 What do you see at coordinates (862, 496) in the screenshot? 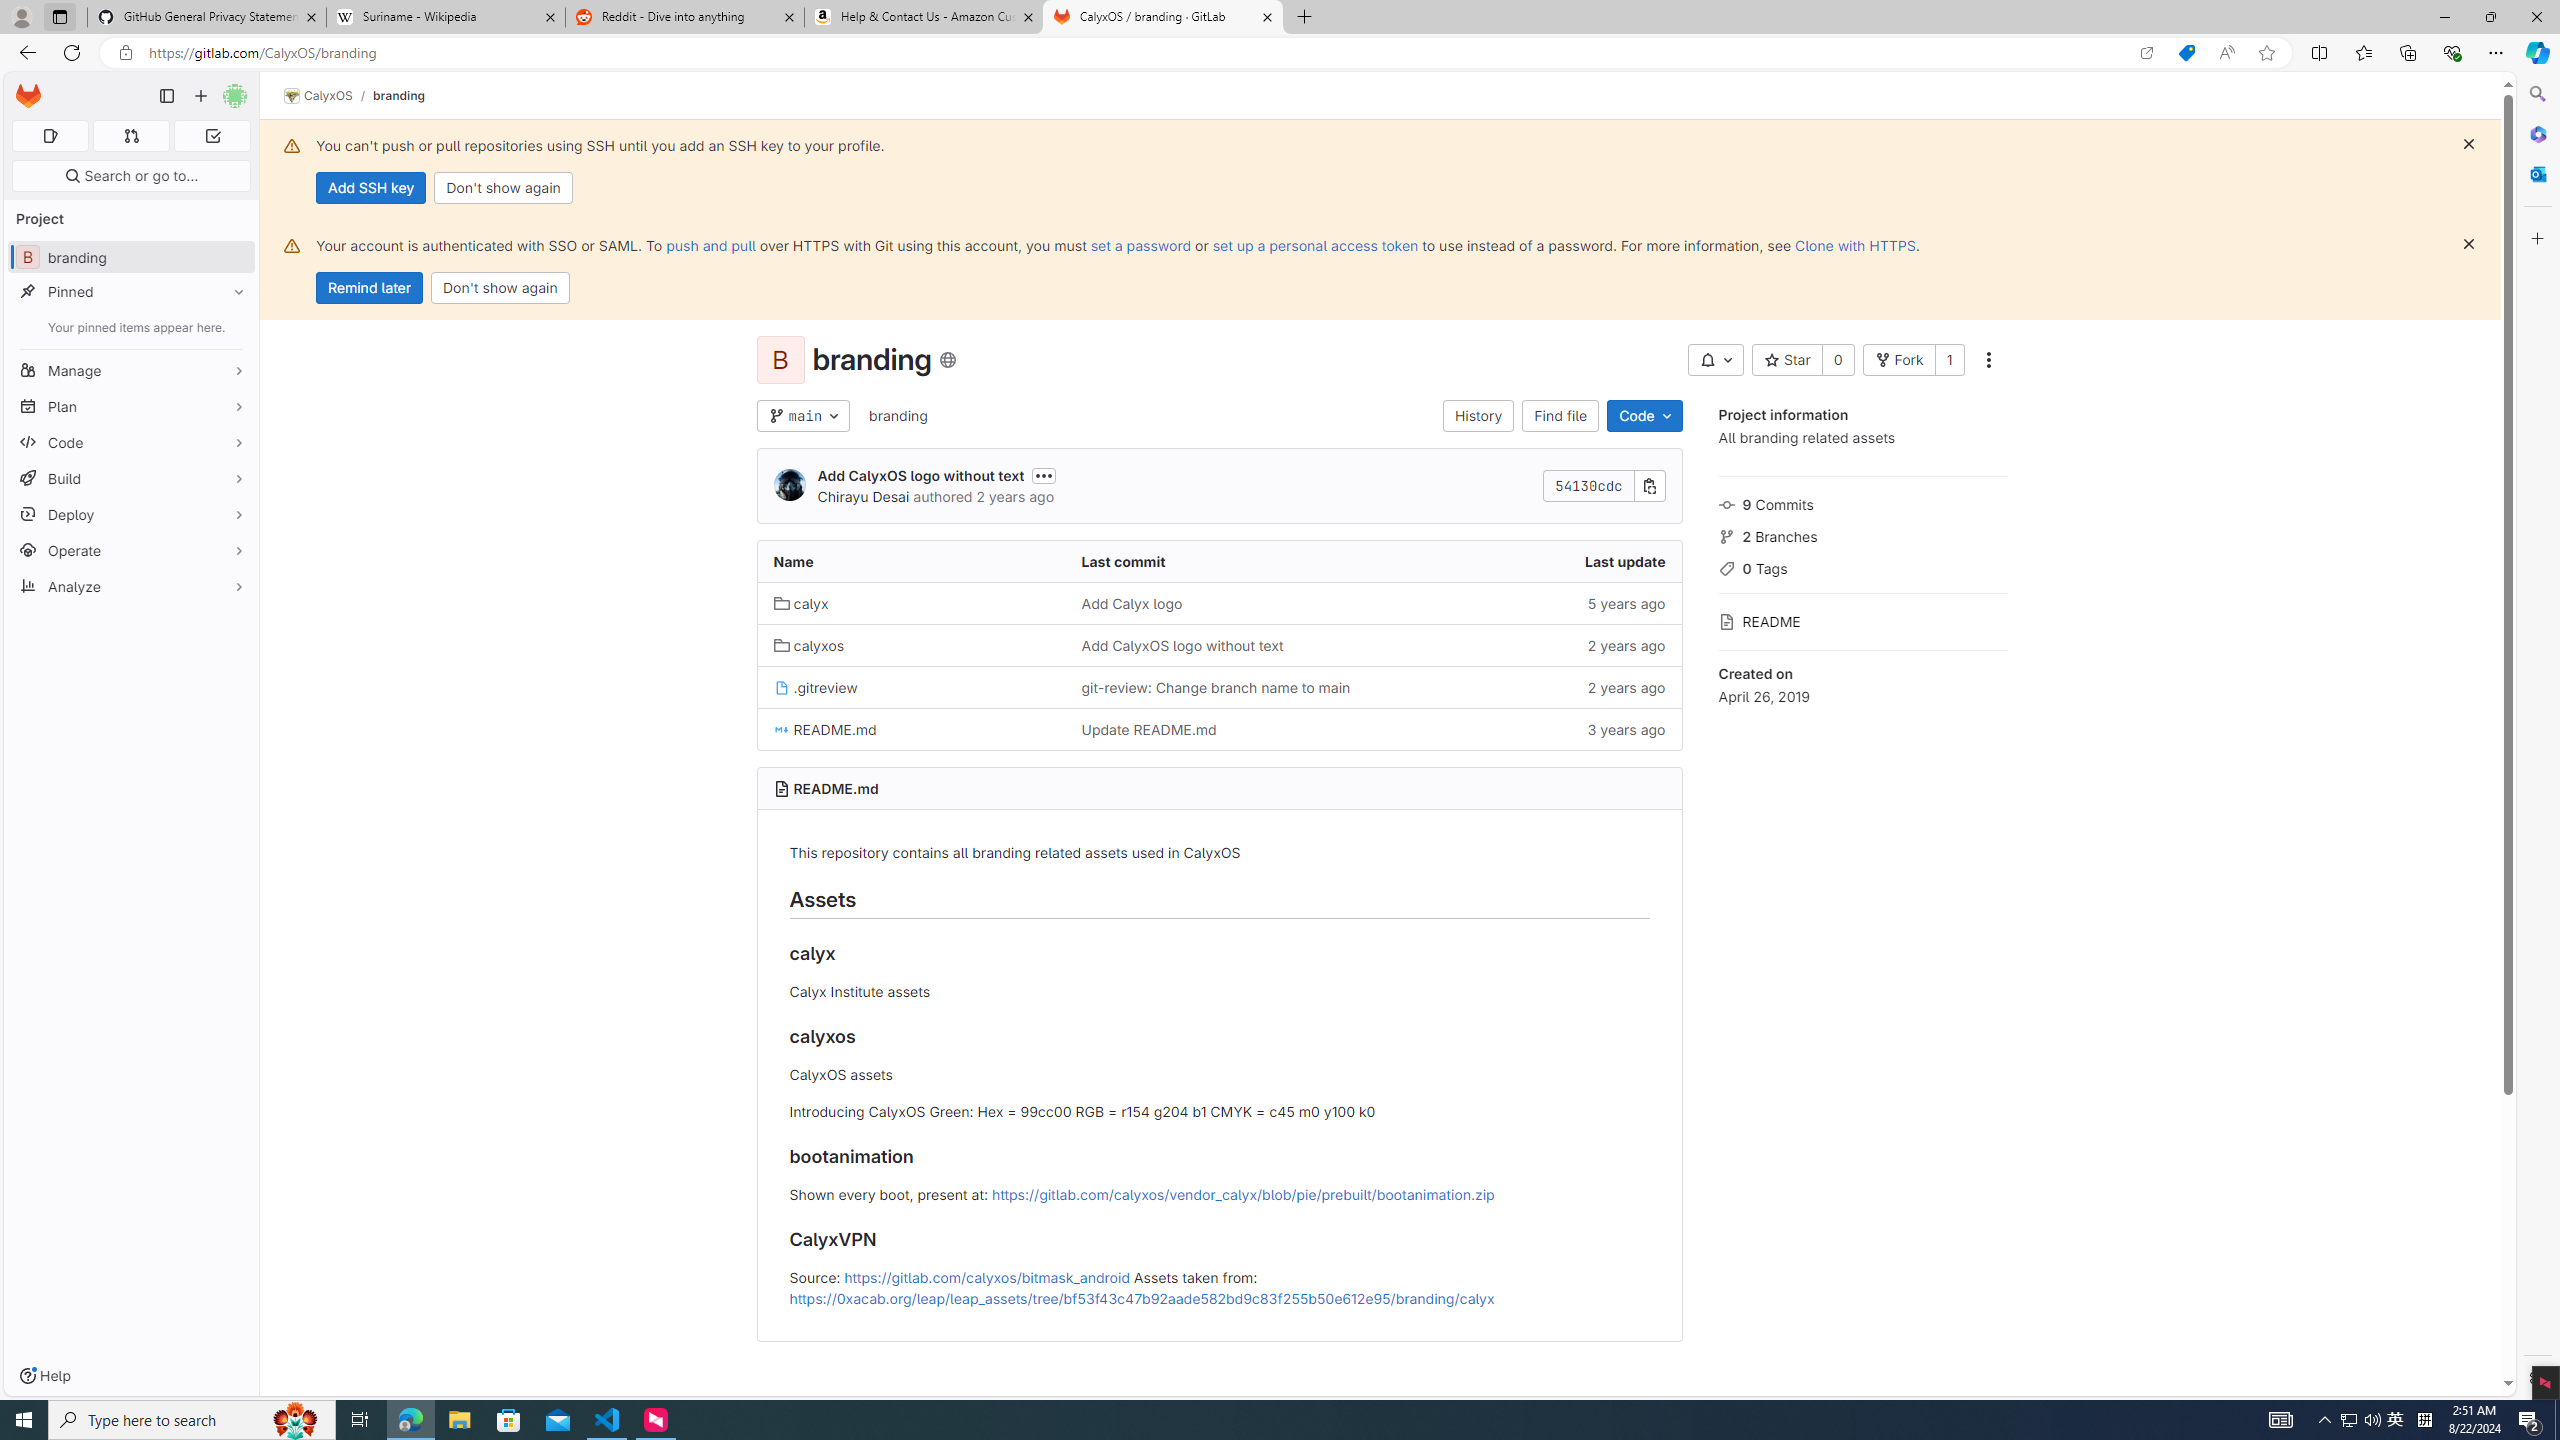
I see `Chirayu Desai` at bounding box center [862, 496].